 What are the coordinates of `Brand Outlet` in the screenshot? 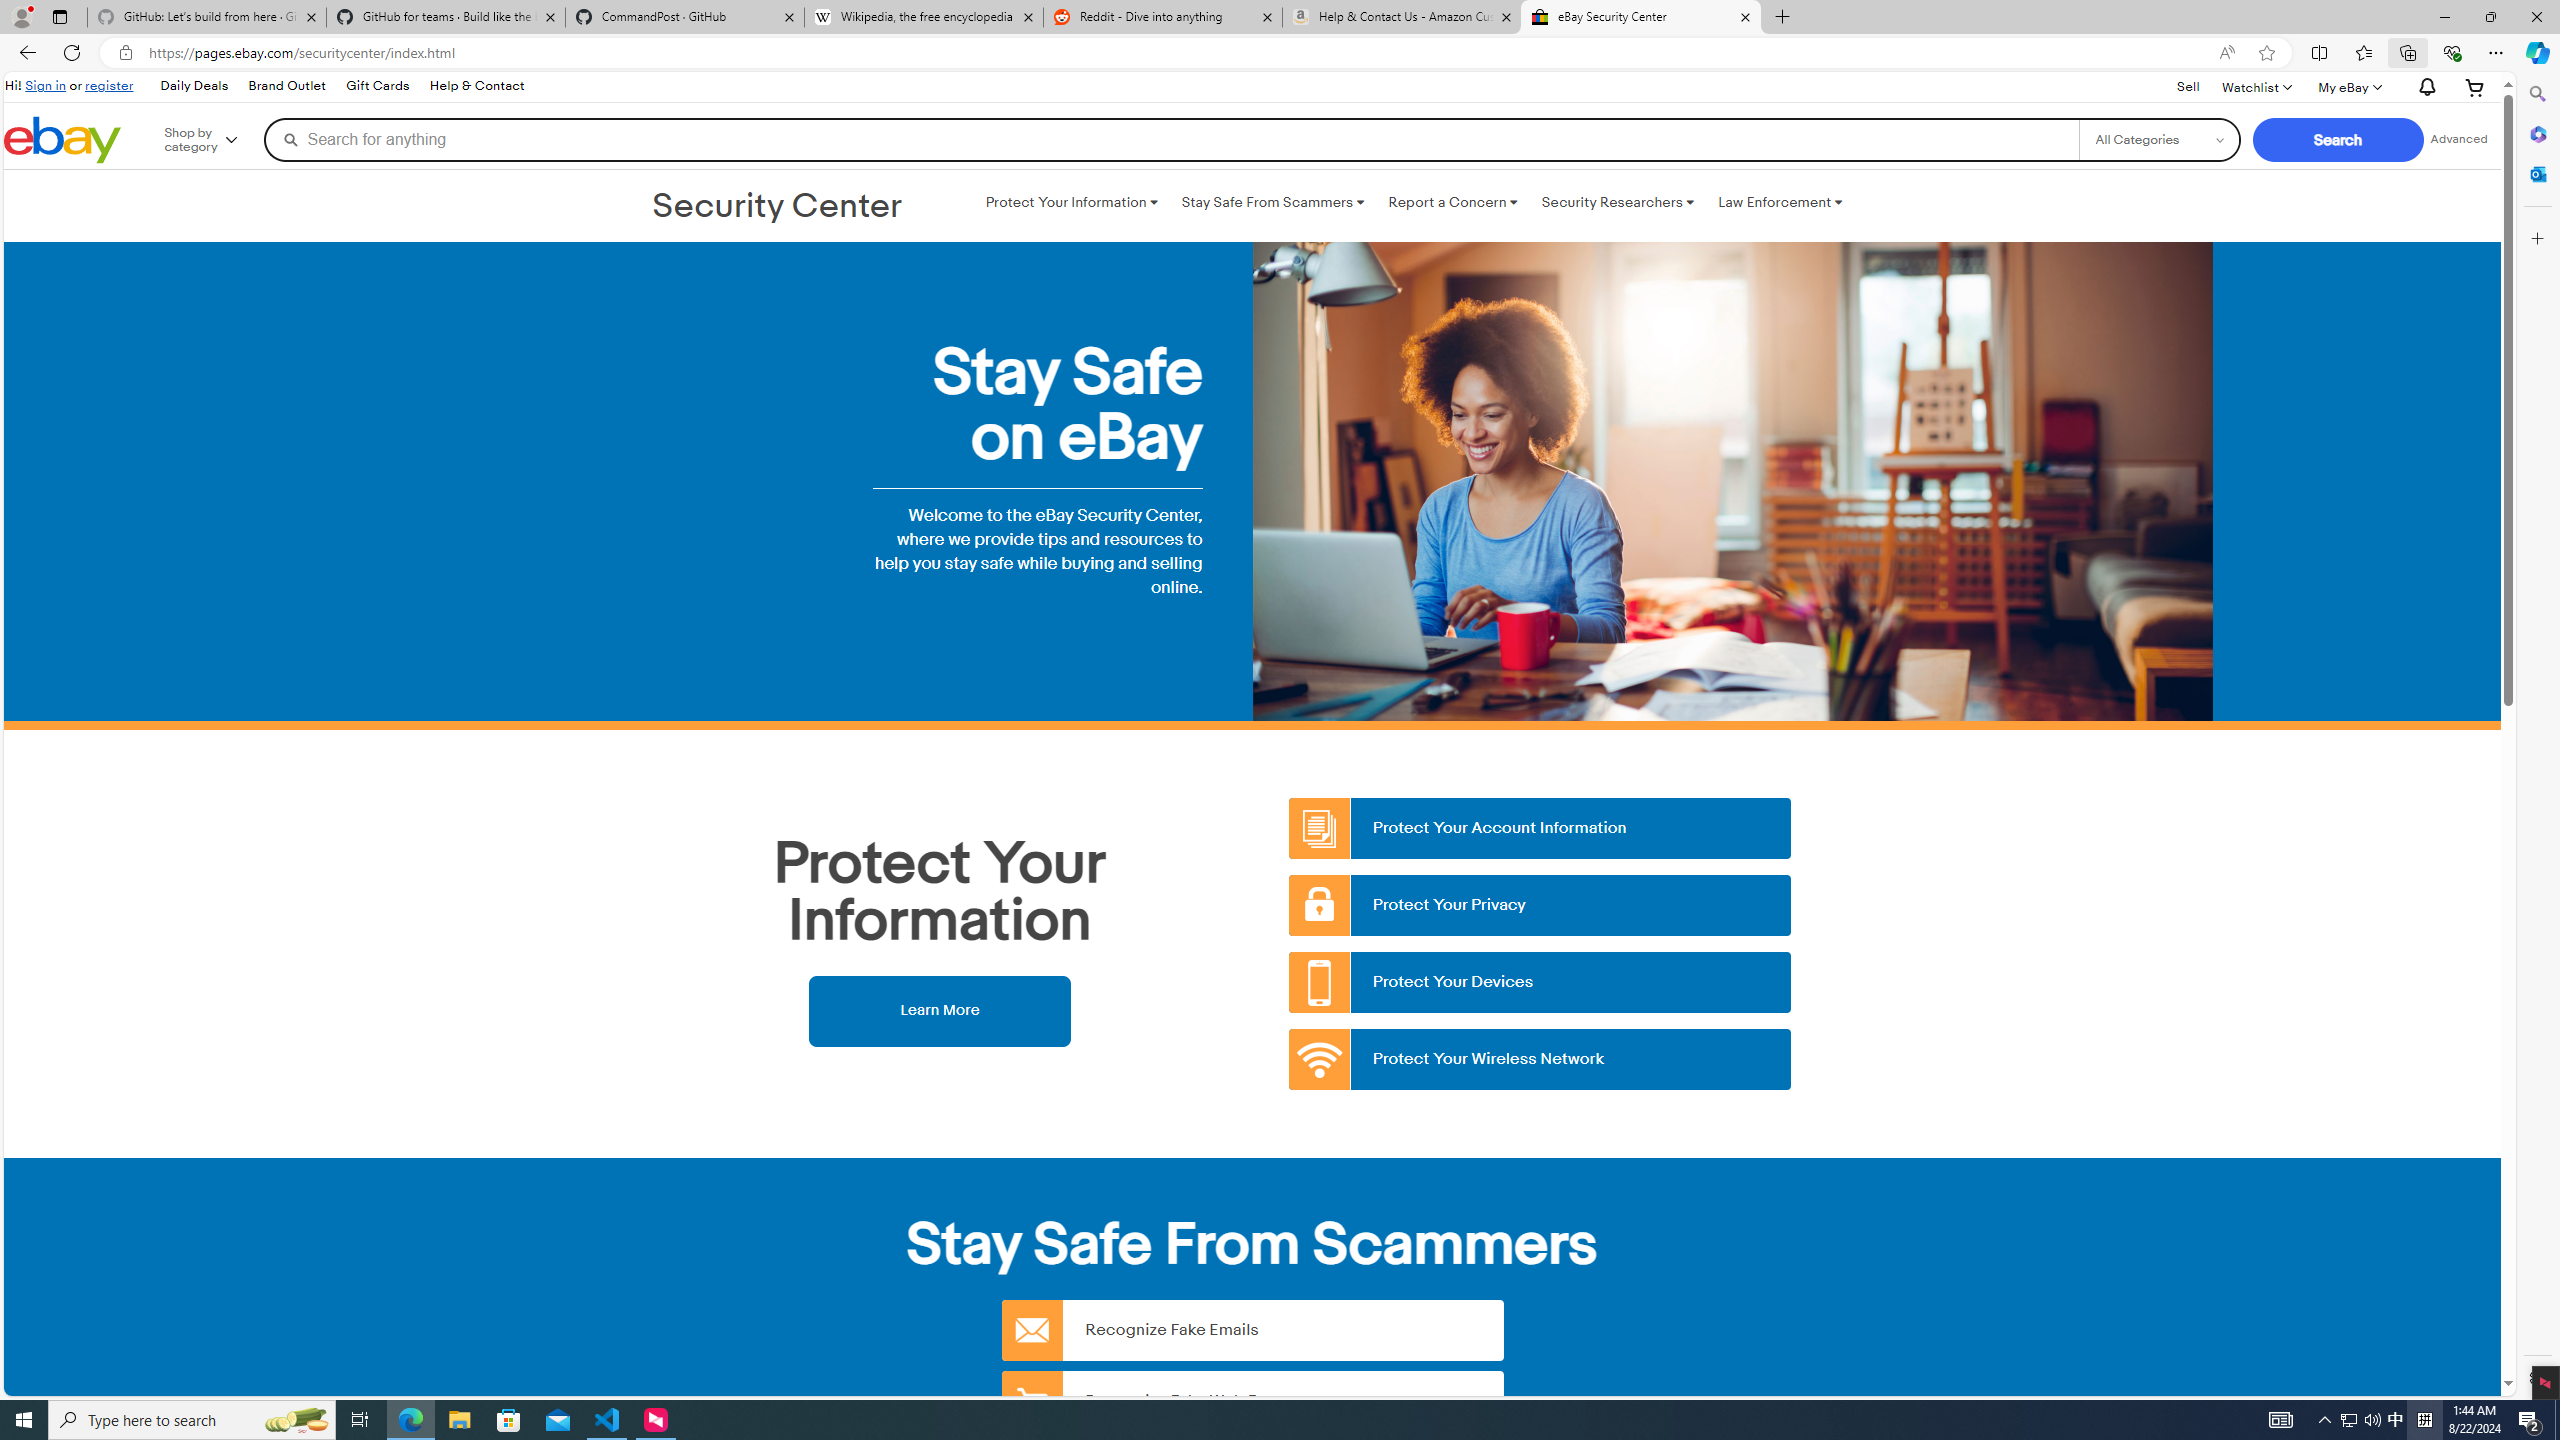 It's located at (286, 86).